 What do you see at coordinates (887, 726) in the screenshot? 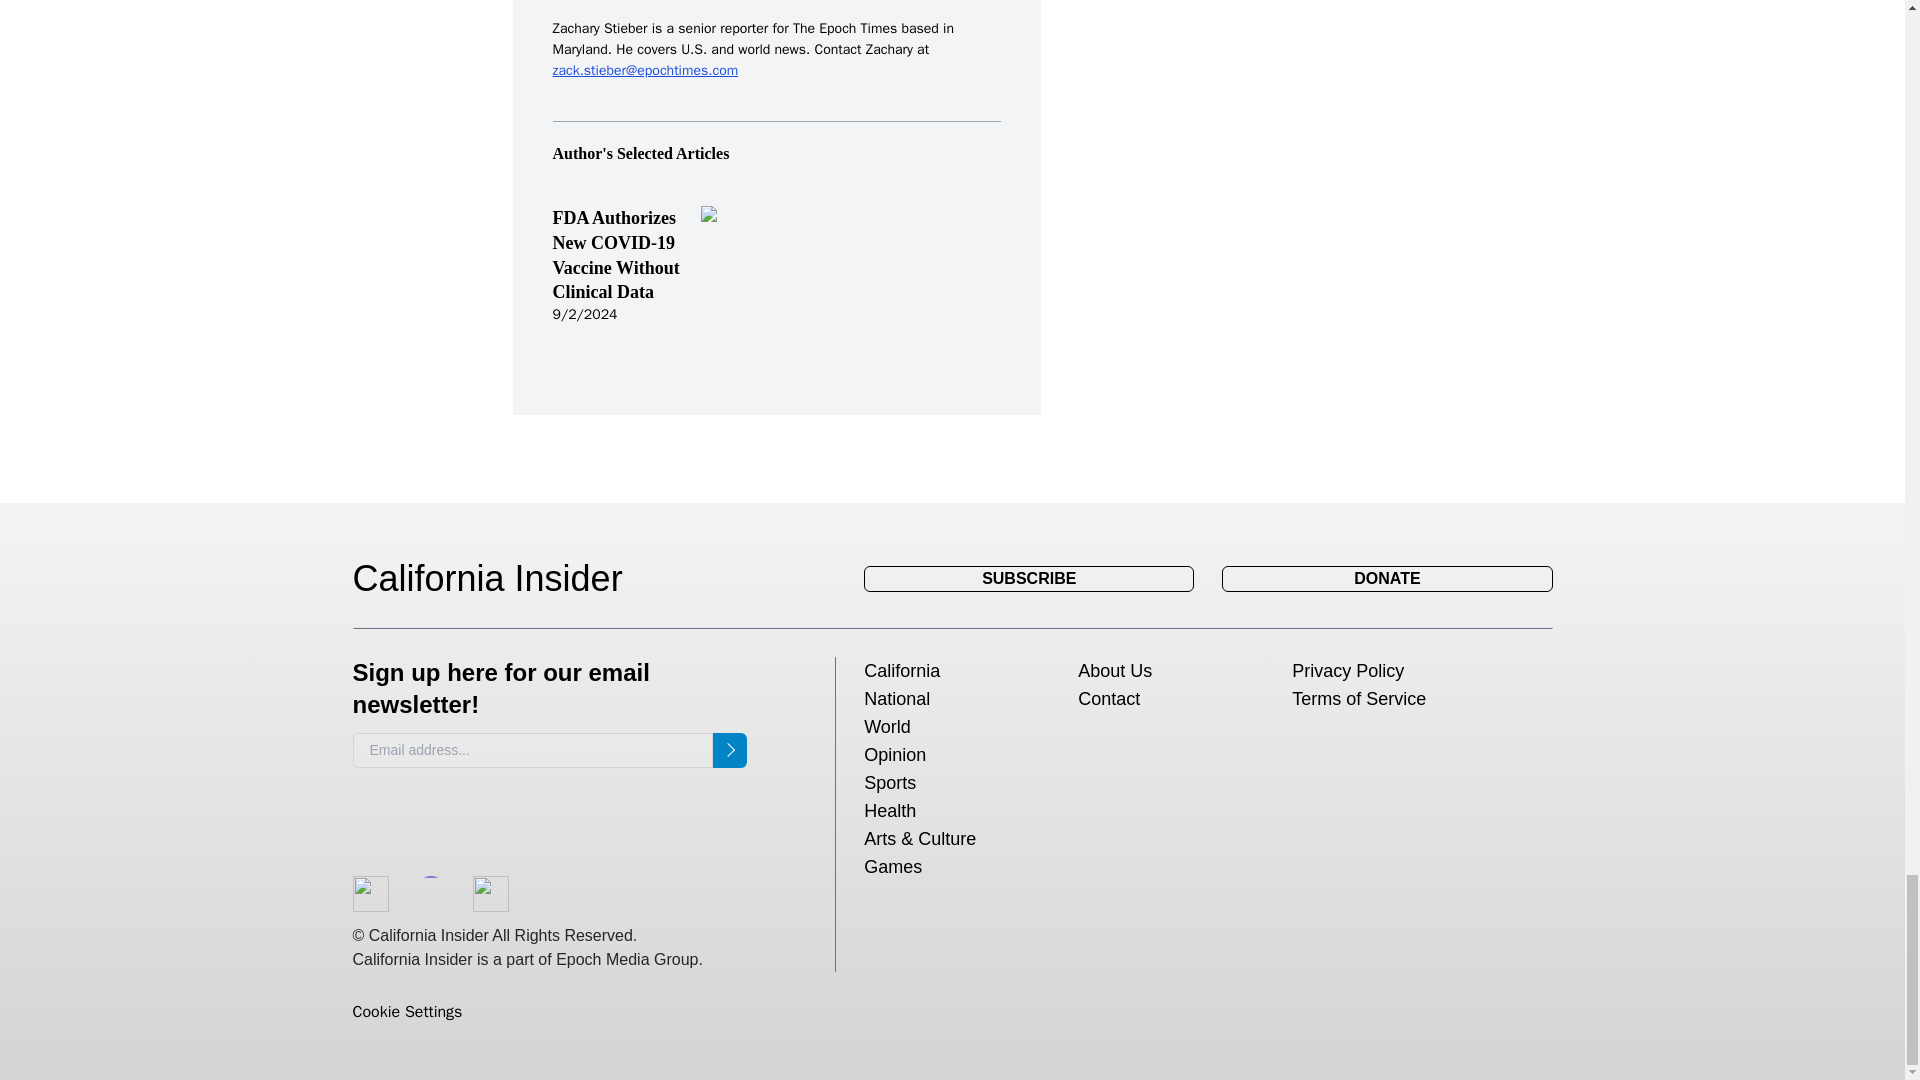
I see `World` at bounding box center [887, 726].